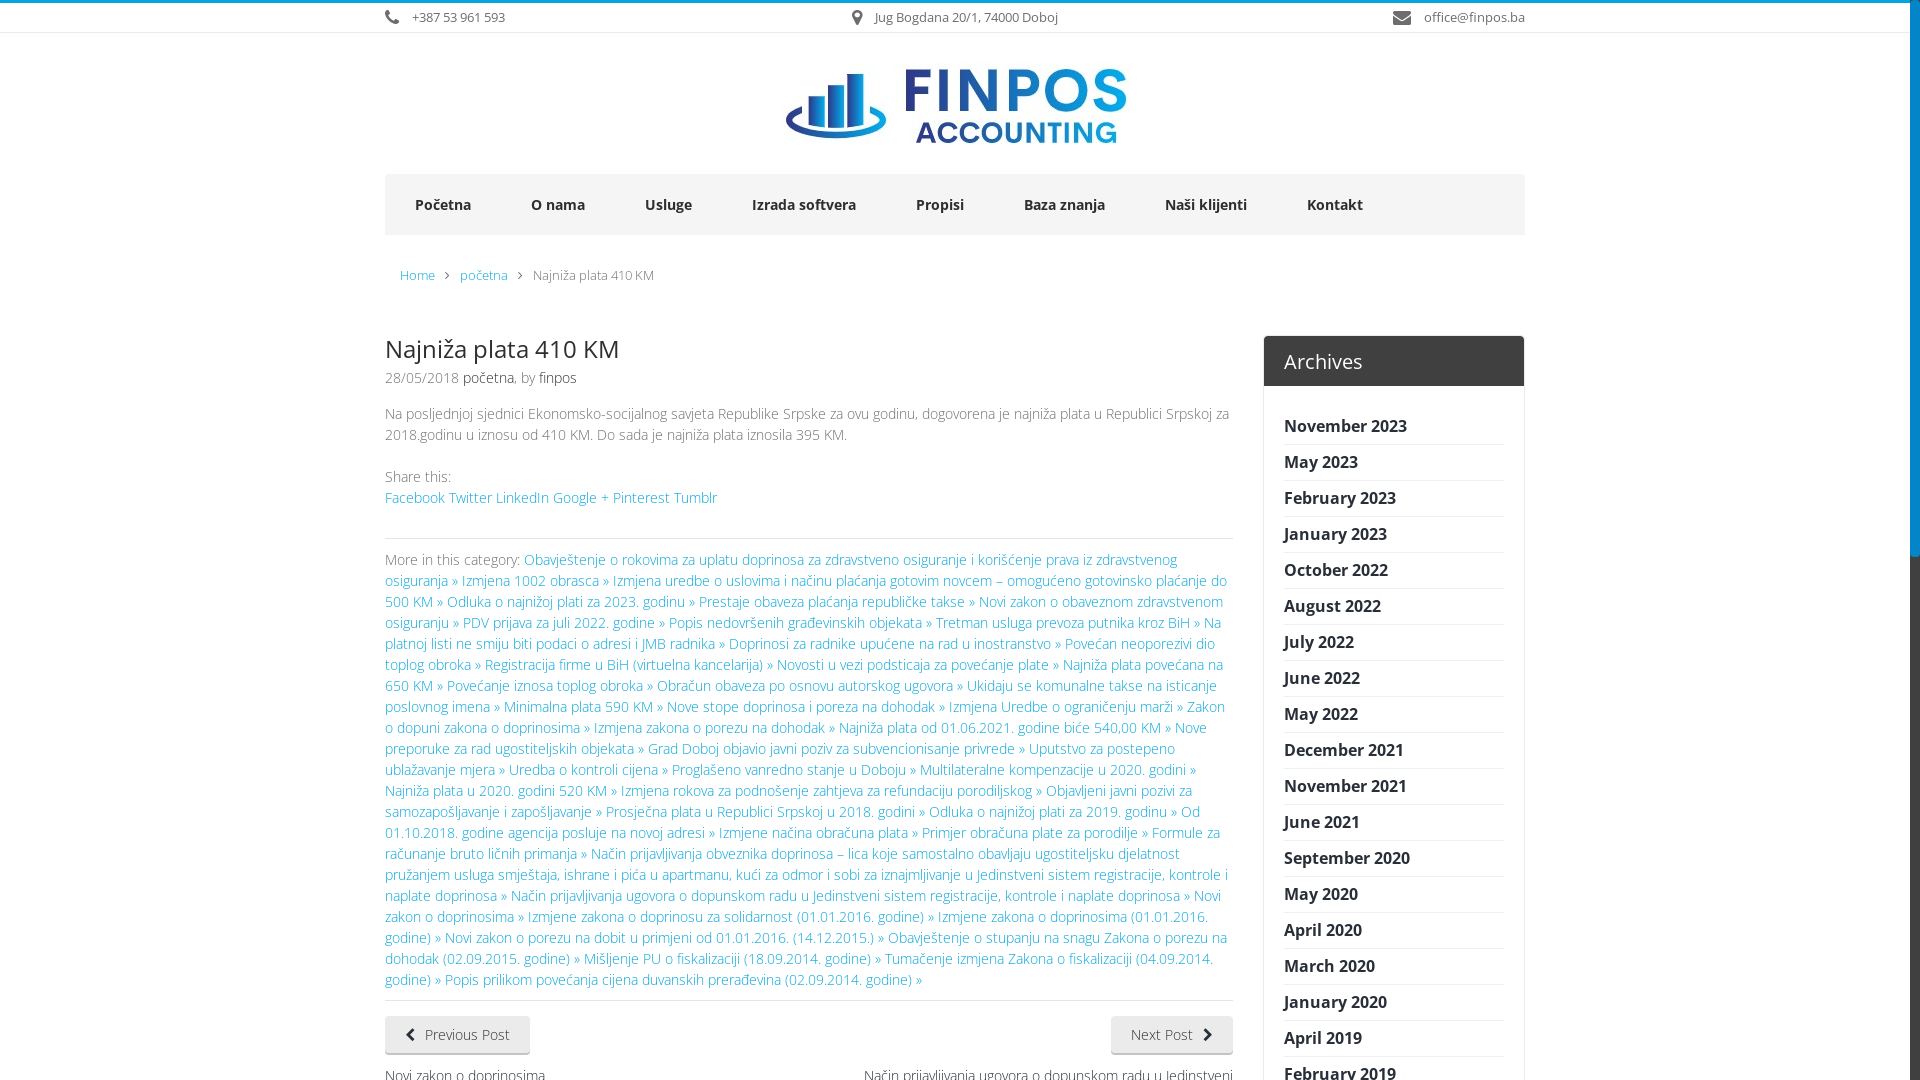  I want to click on Baza znanja, so click(1064, 204).